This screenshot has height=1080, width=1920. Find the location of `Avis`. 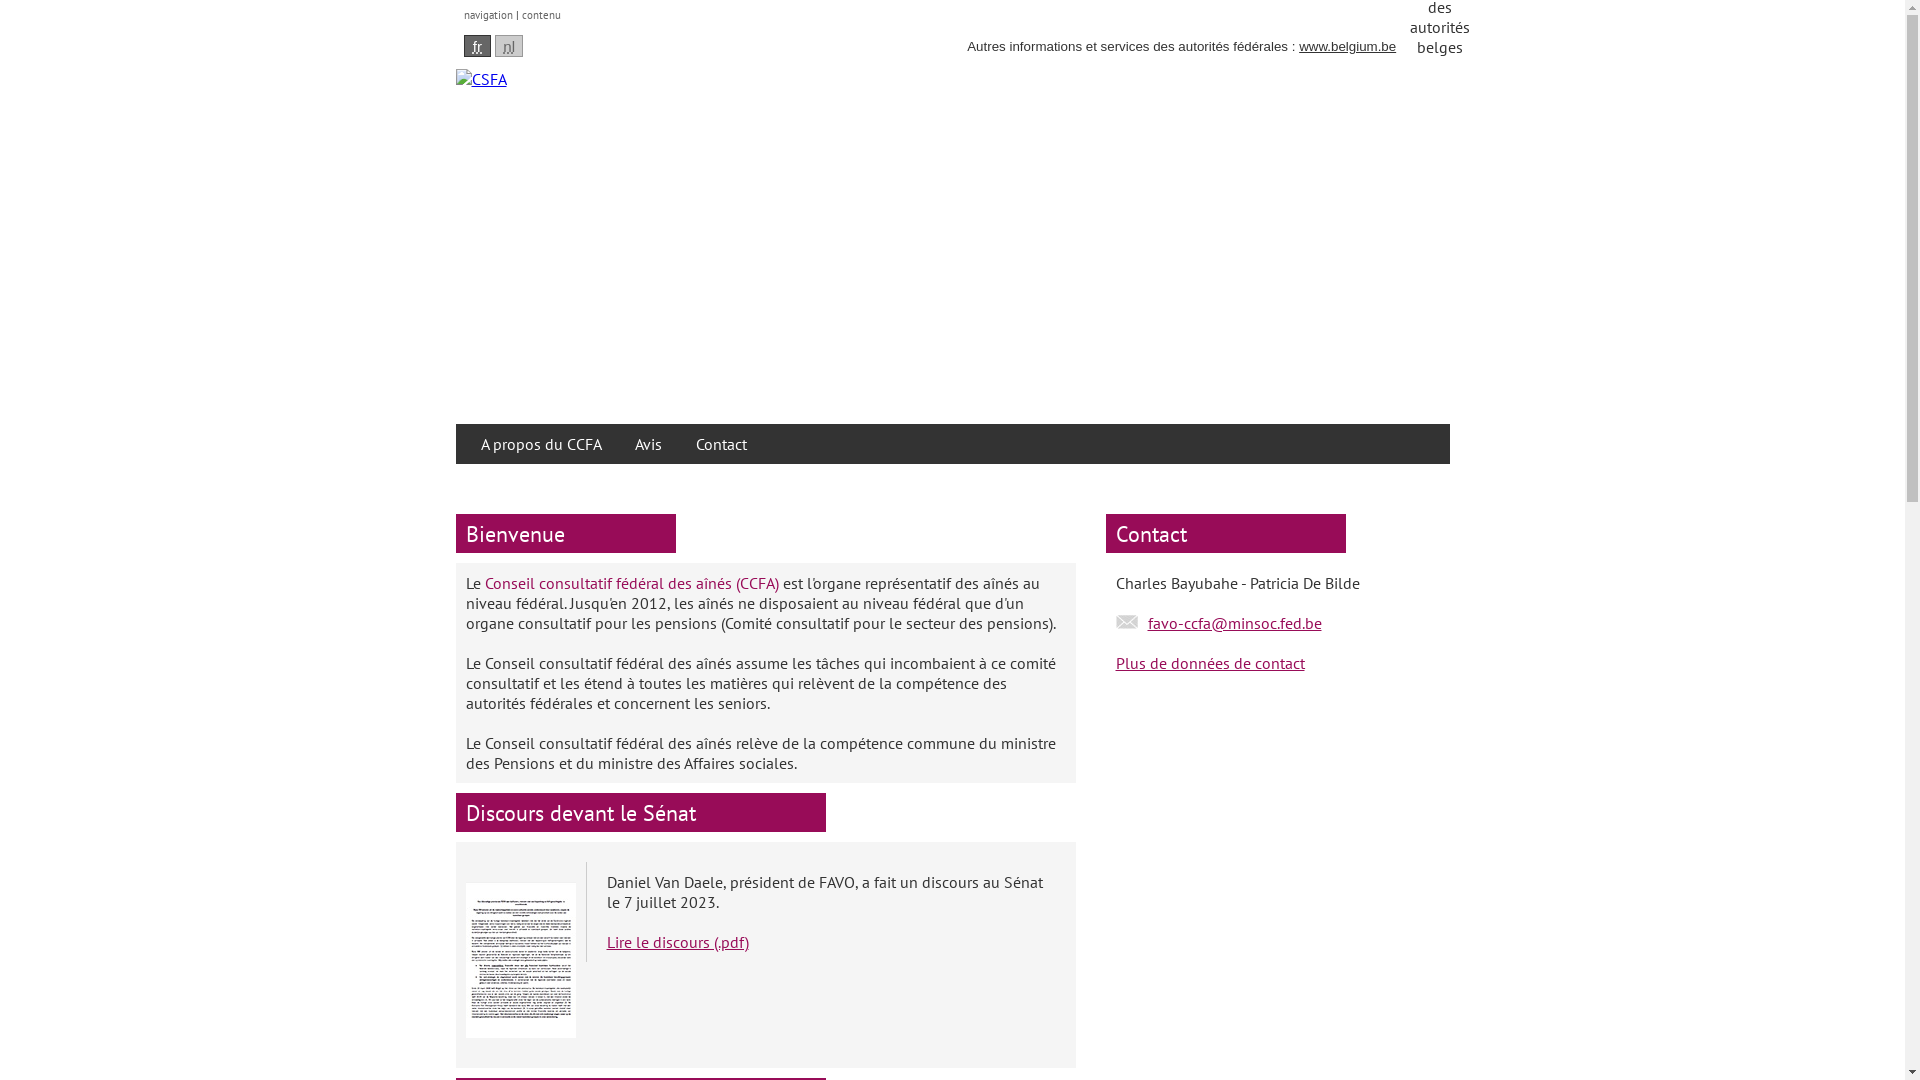

Avis is located at coordinates (648, 444).